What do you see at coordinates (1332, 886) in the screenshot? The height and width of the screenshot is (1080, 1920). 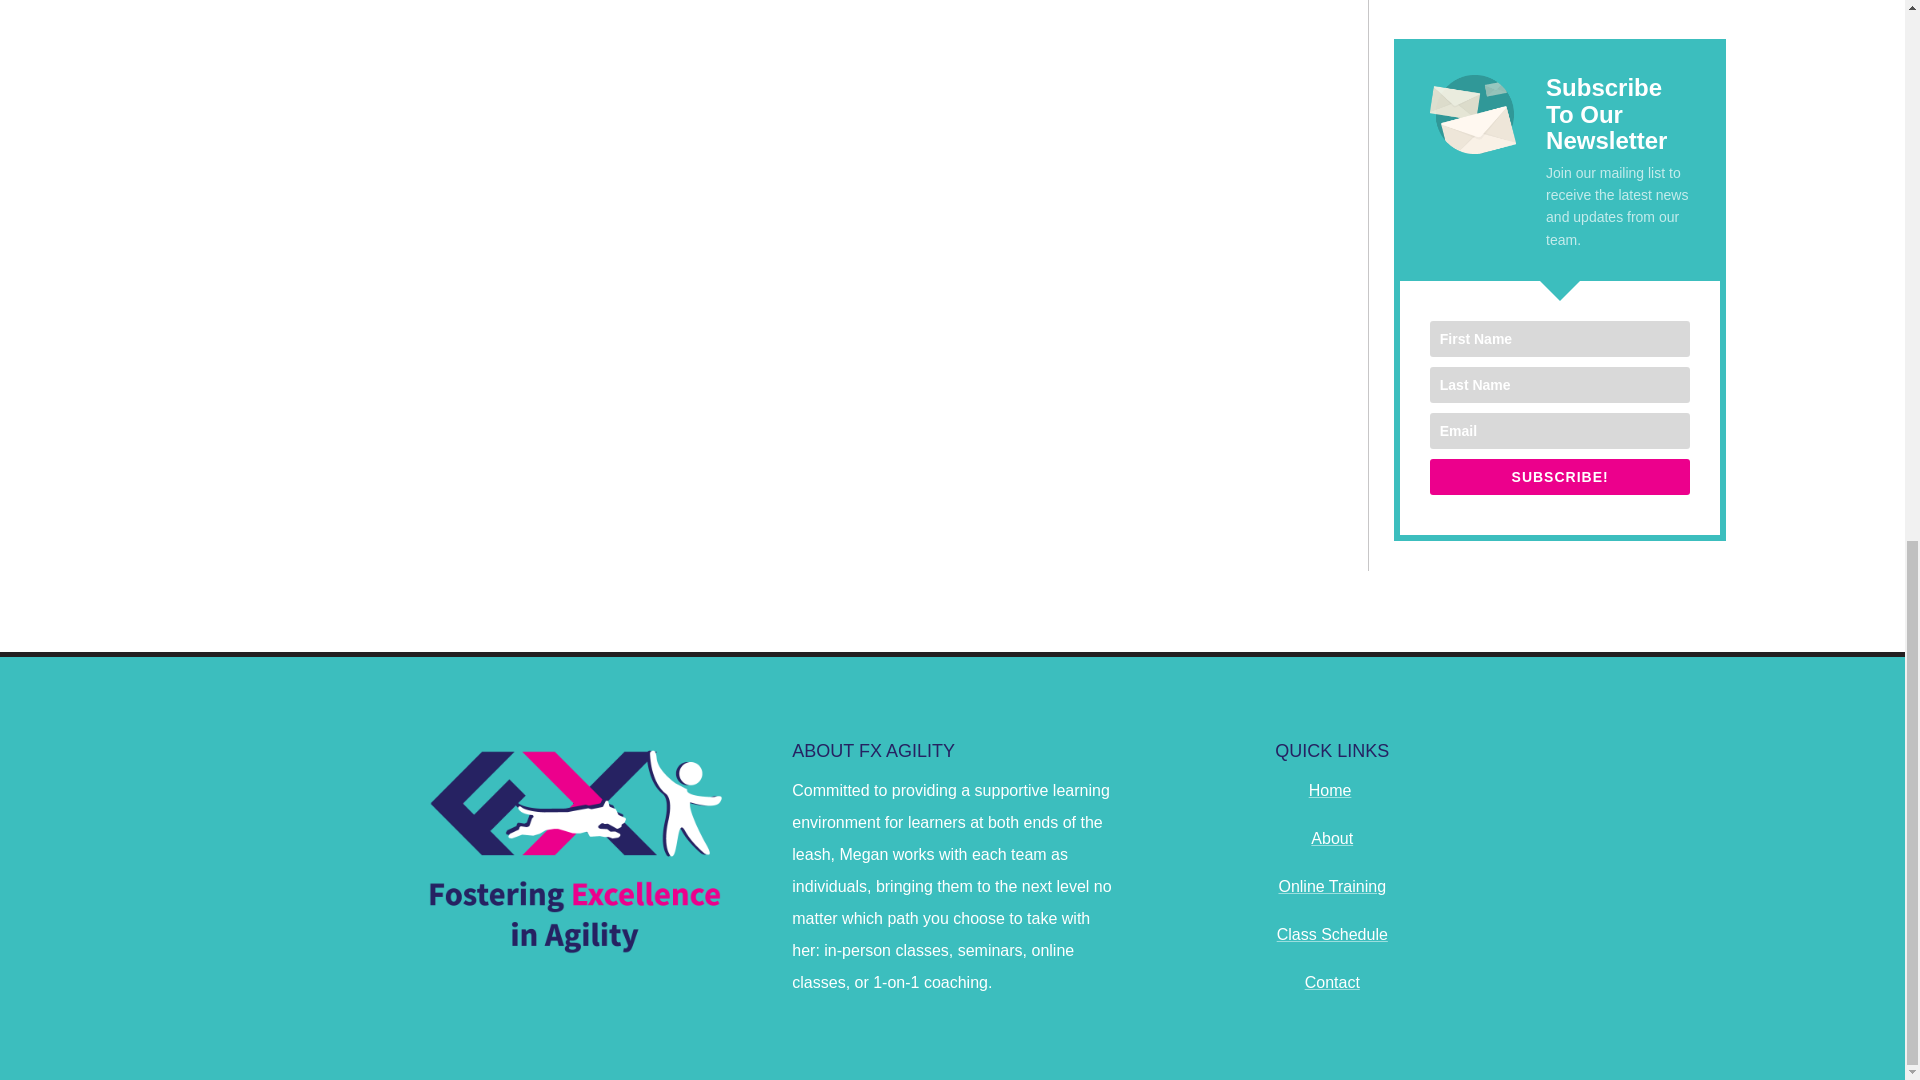 I see `Online Training` at bounding box center [1332, 886].